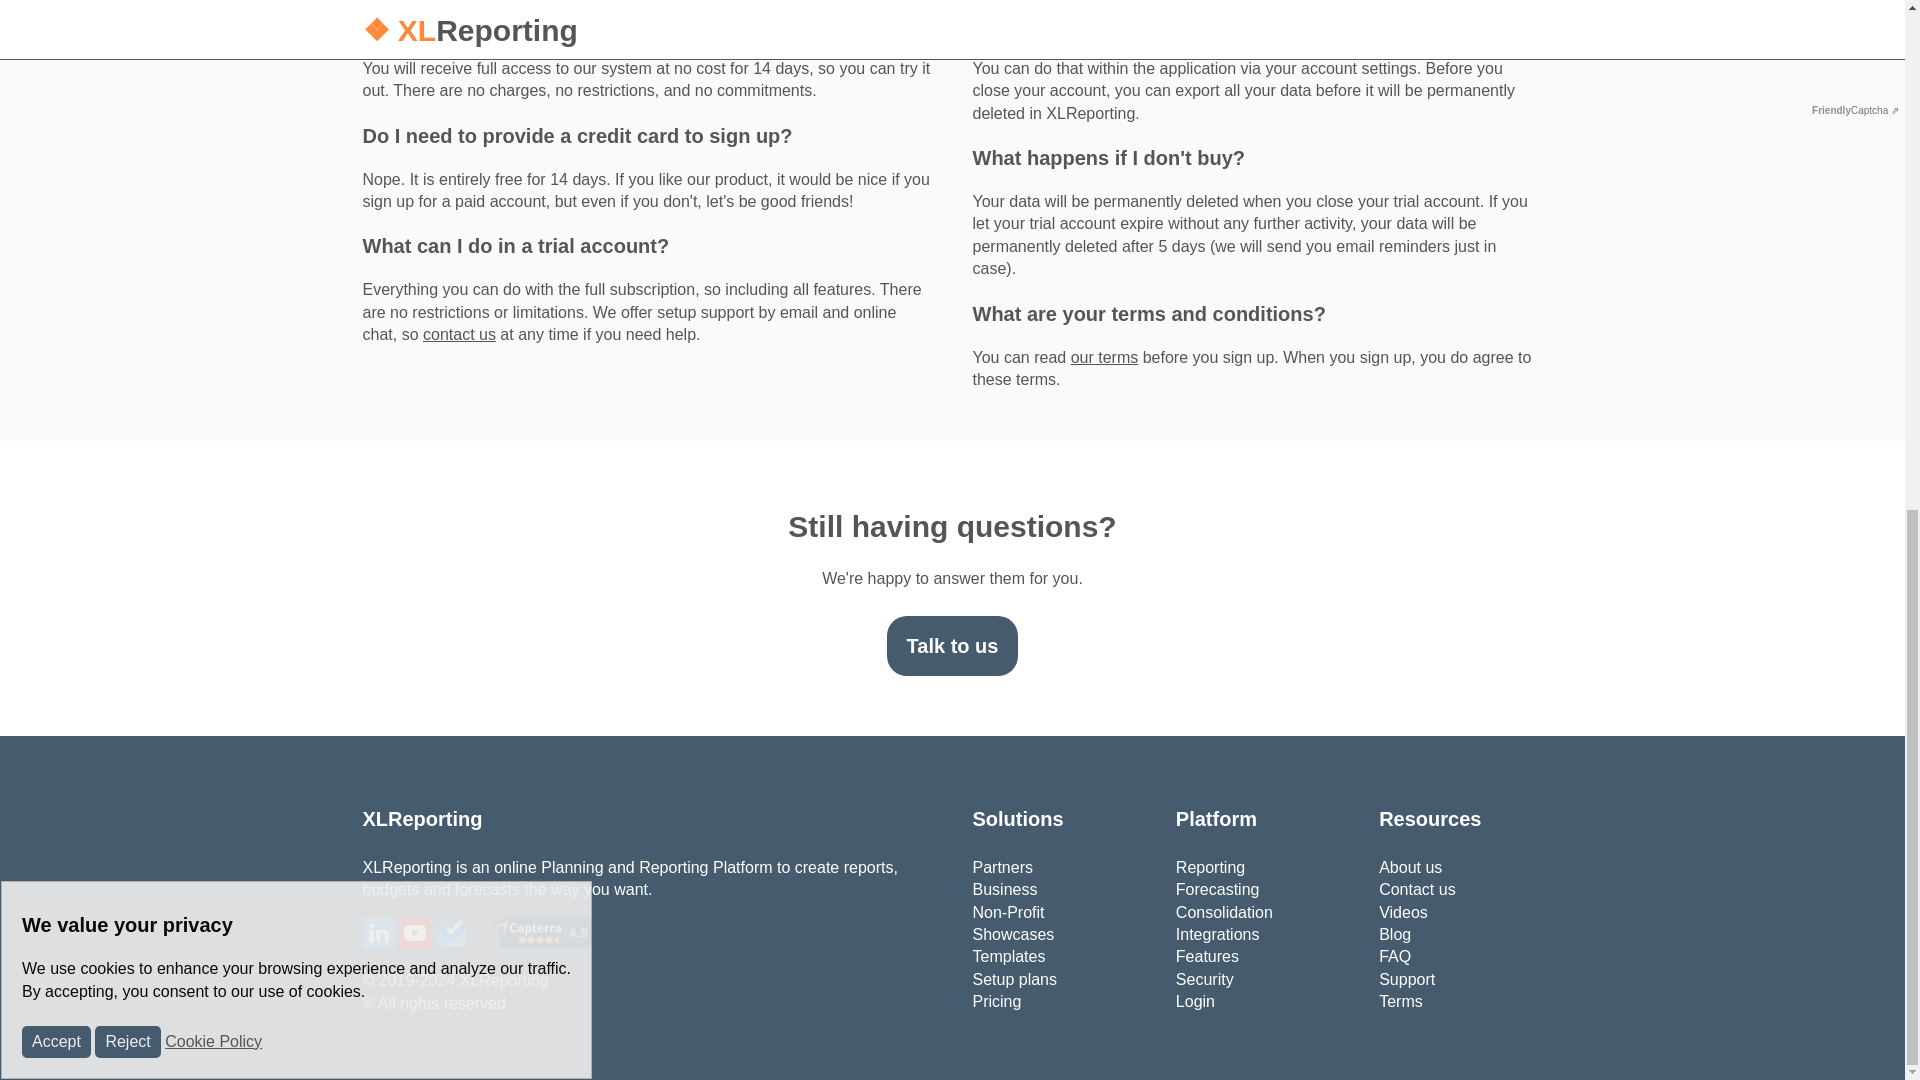  Describe the element at coordinates (1210, 866) in the screenshot. I see `Reporting` at that location.